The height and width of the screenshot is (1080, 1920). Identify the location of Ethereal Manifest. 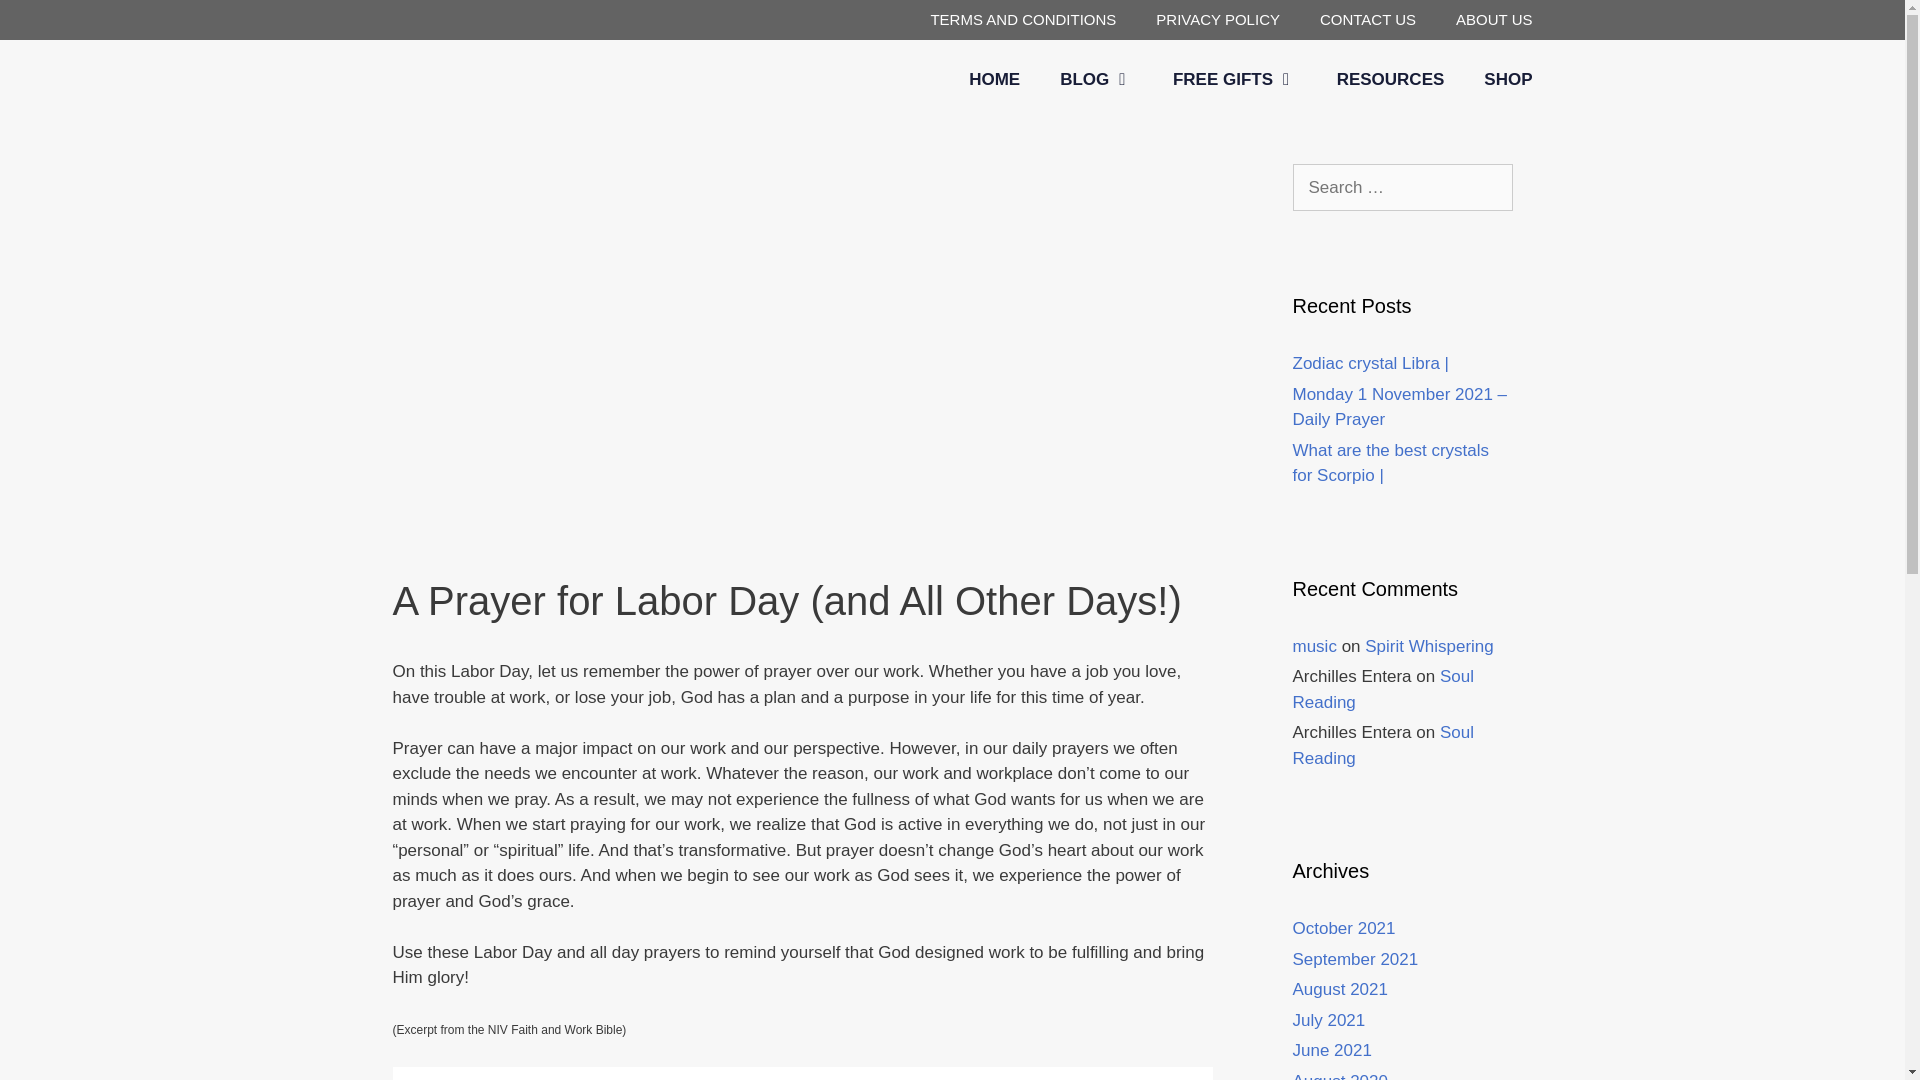
(452, 82).